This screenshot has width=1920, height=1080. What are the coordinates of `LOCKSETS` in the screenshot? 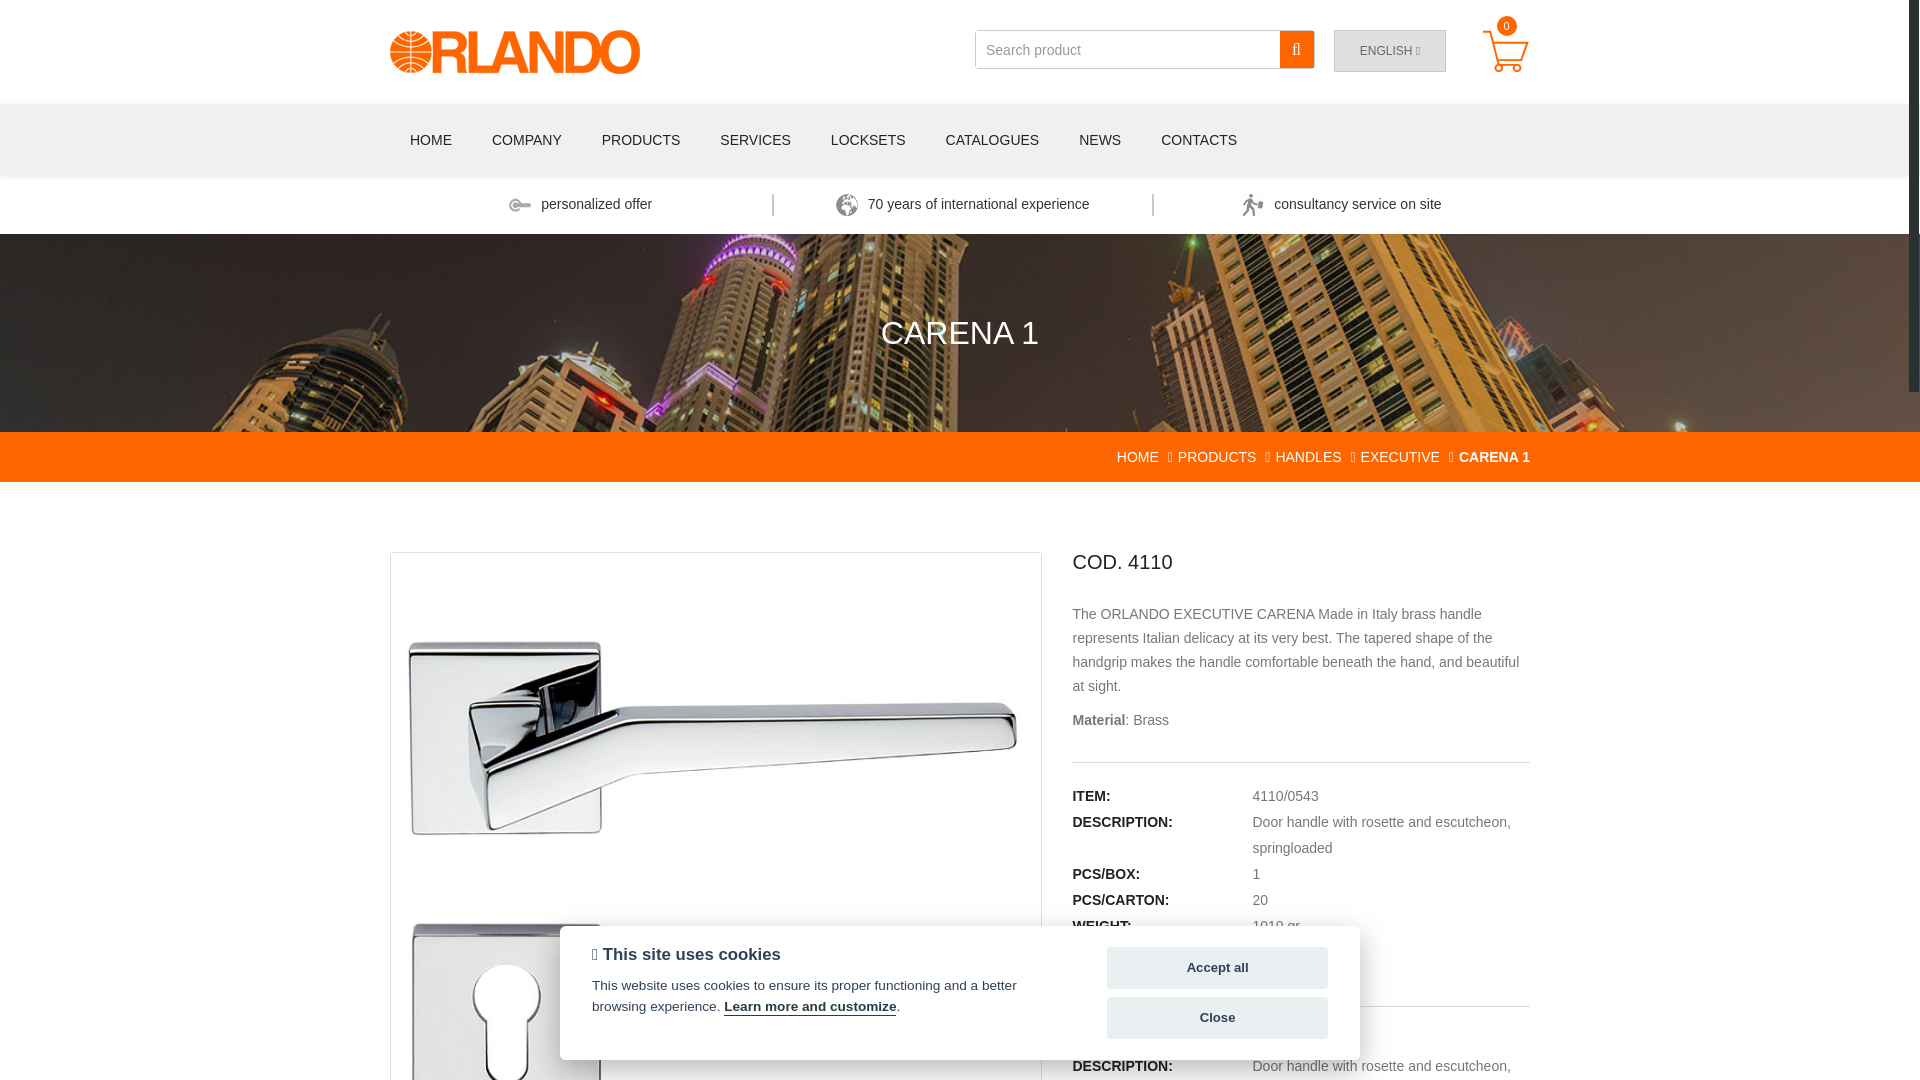 It's located at (868, 140).